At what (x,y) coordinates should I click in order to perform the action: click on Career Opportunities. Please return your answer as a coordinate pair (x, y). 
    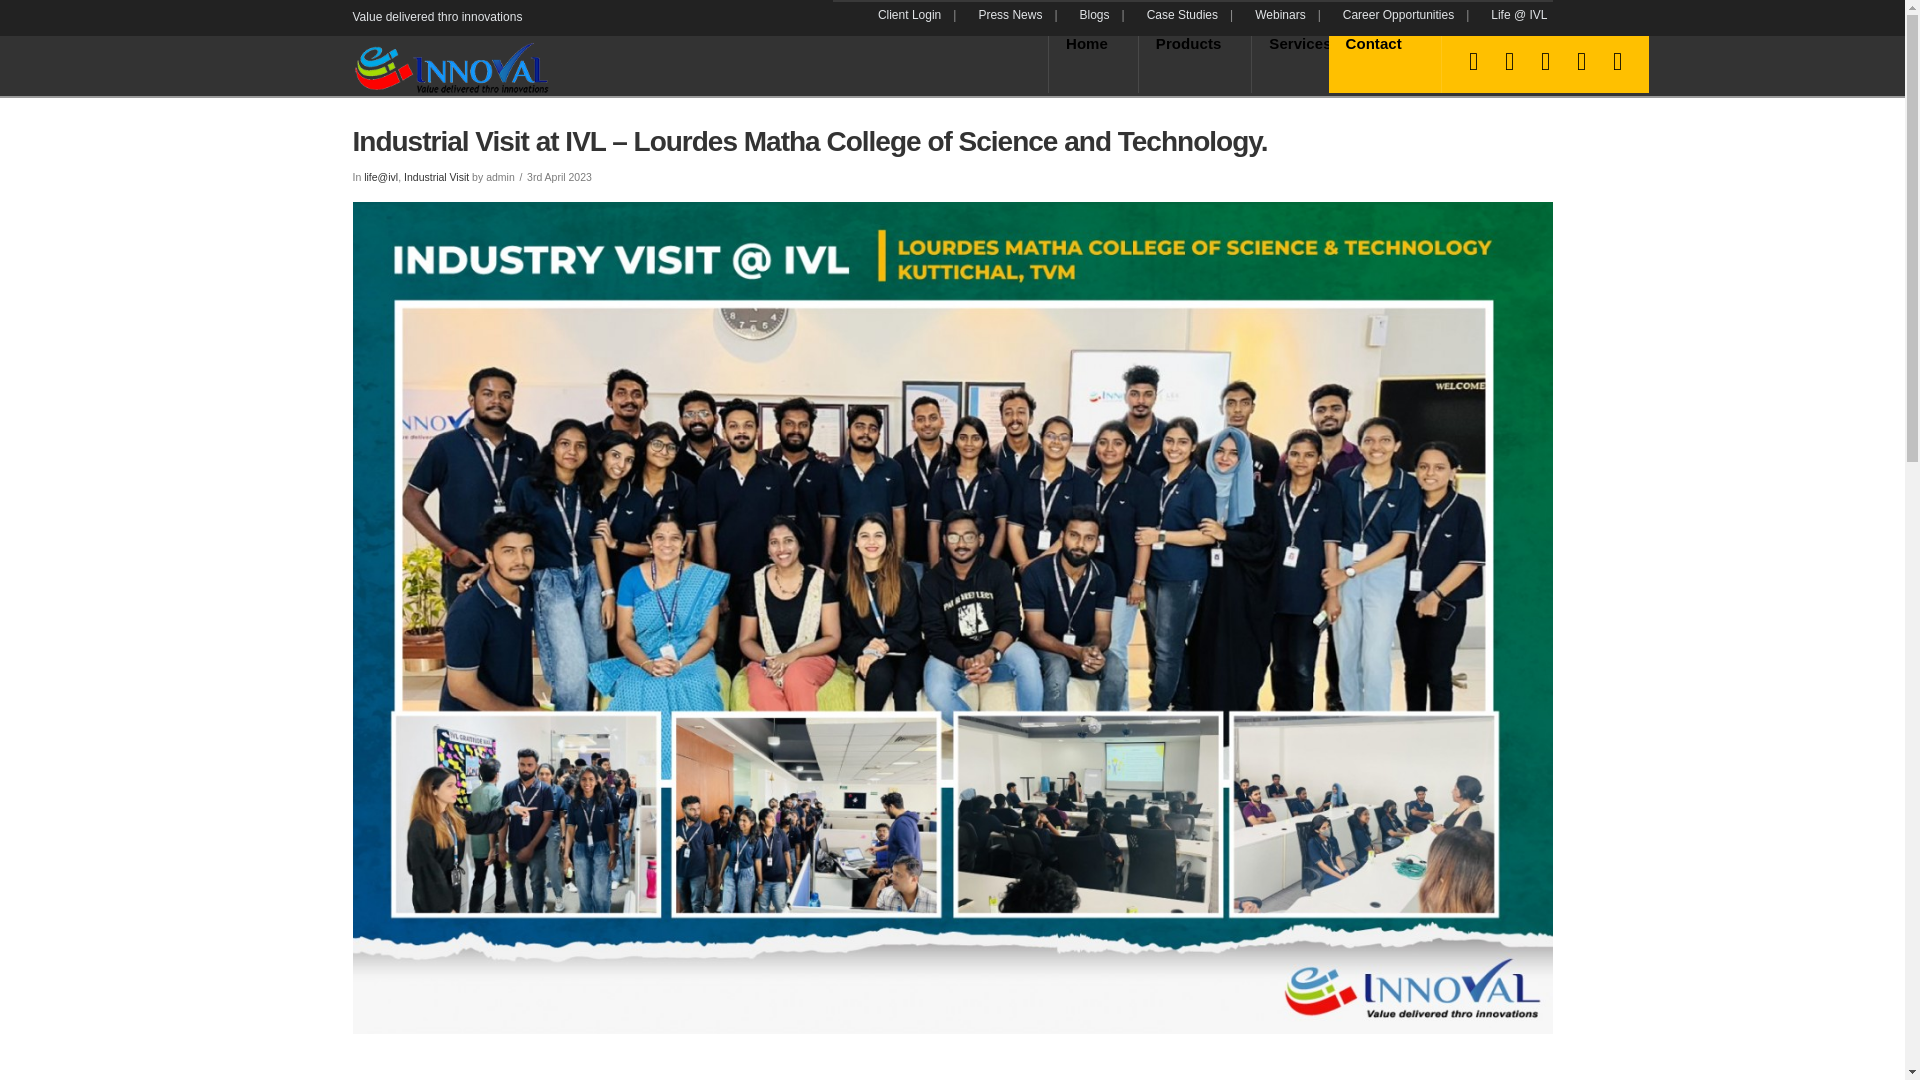
    Looking at the image, I should click on (1412, 14).